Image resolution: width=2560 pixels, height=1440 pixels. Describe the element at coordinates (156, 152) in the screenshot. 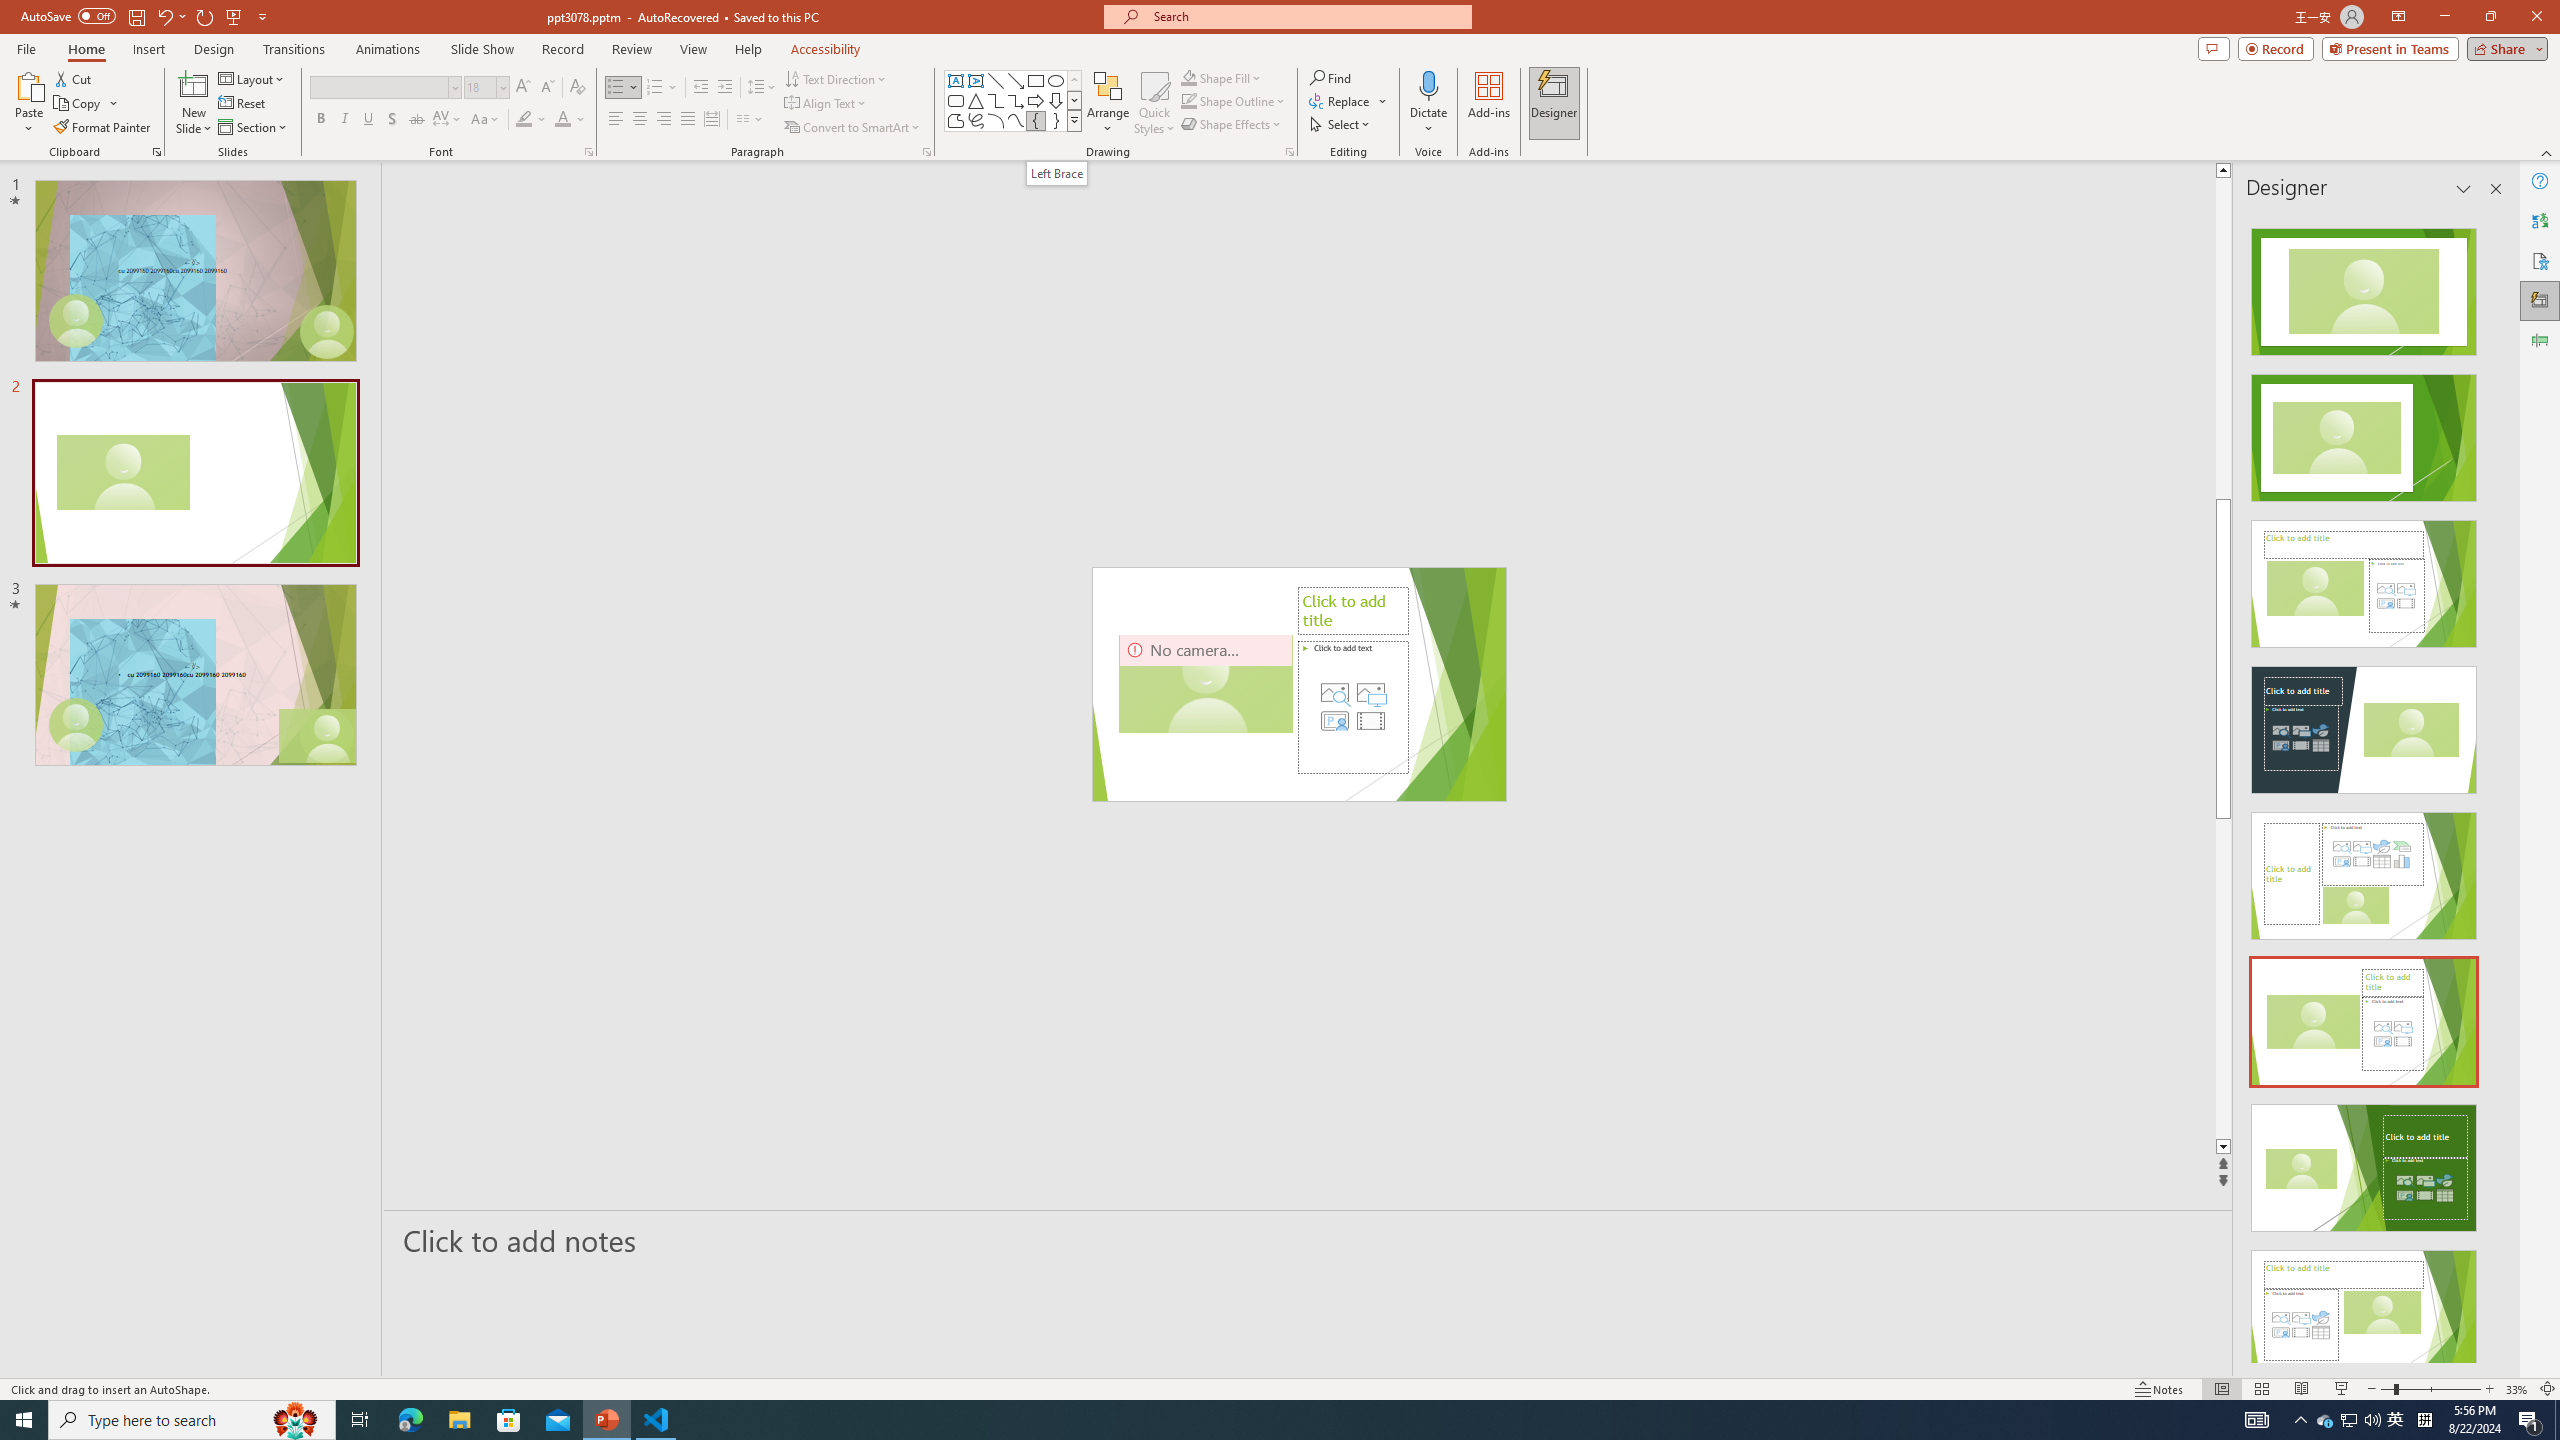

I see `Office Clipboard...` at that location.